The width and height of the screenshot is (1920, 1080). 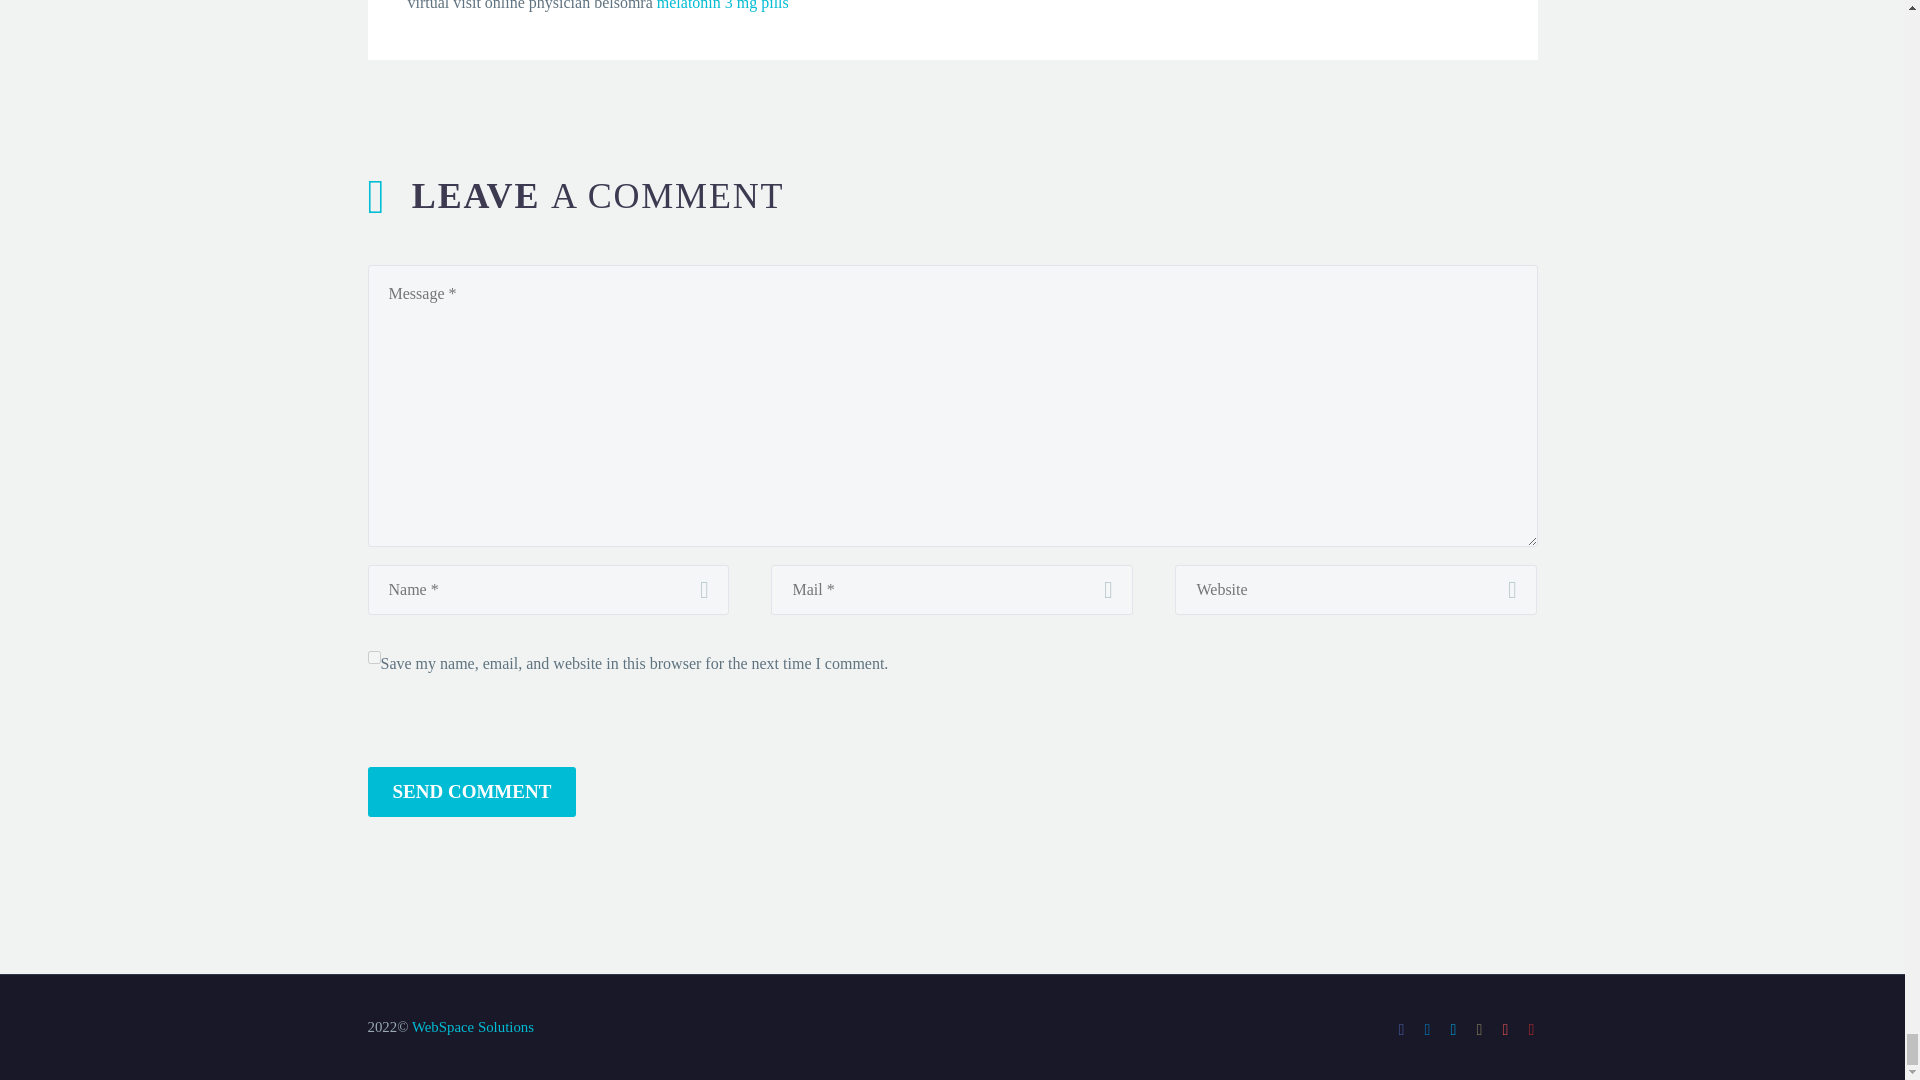 What do you see at coordinates (1480, 1029) in the screenshot?
I see `Instagram` at bounding box center [1480, 1029].